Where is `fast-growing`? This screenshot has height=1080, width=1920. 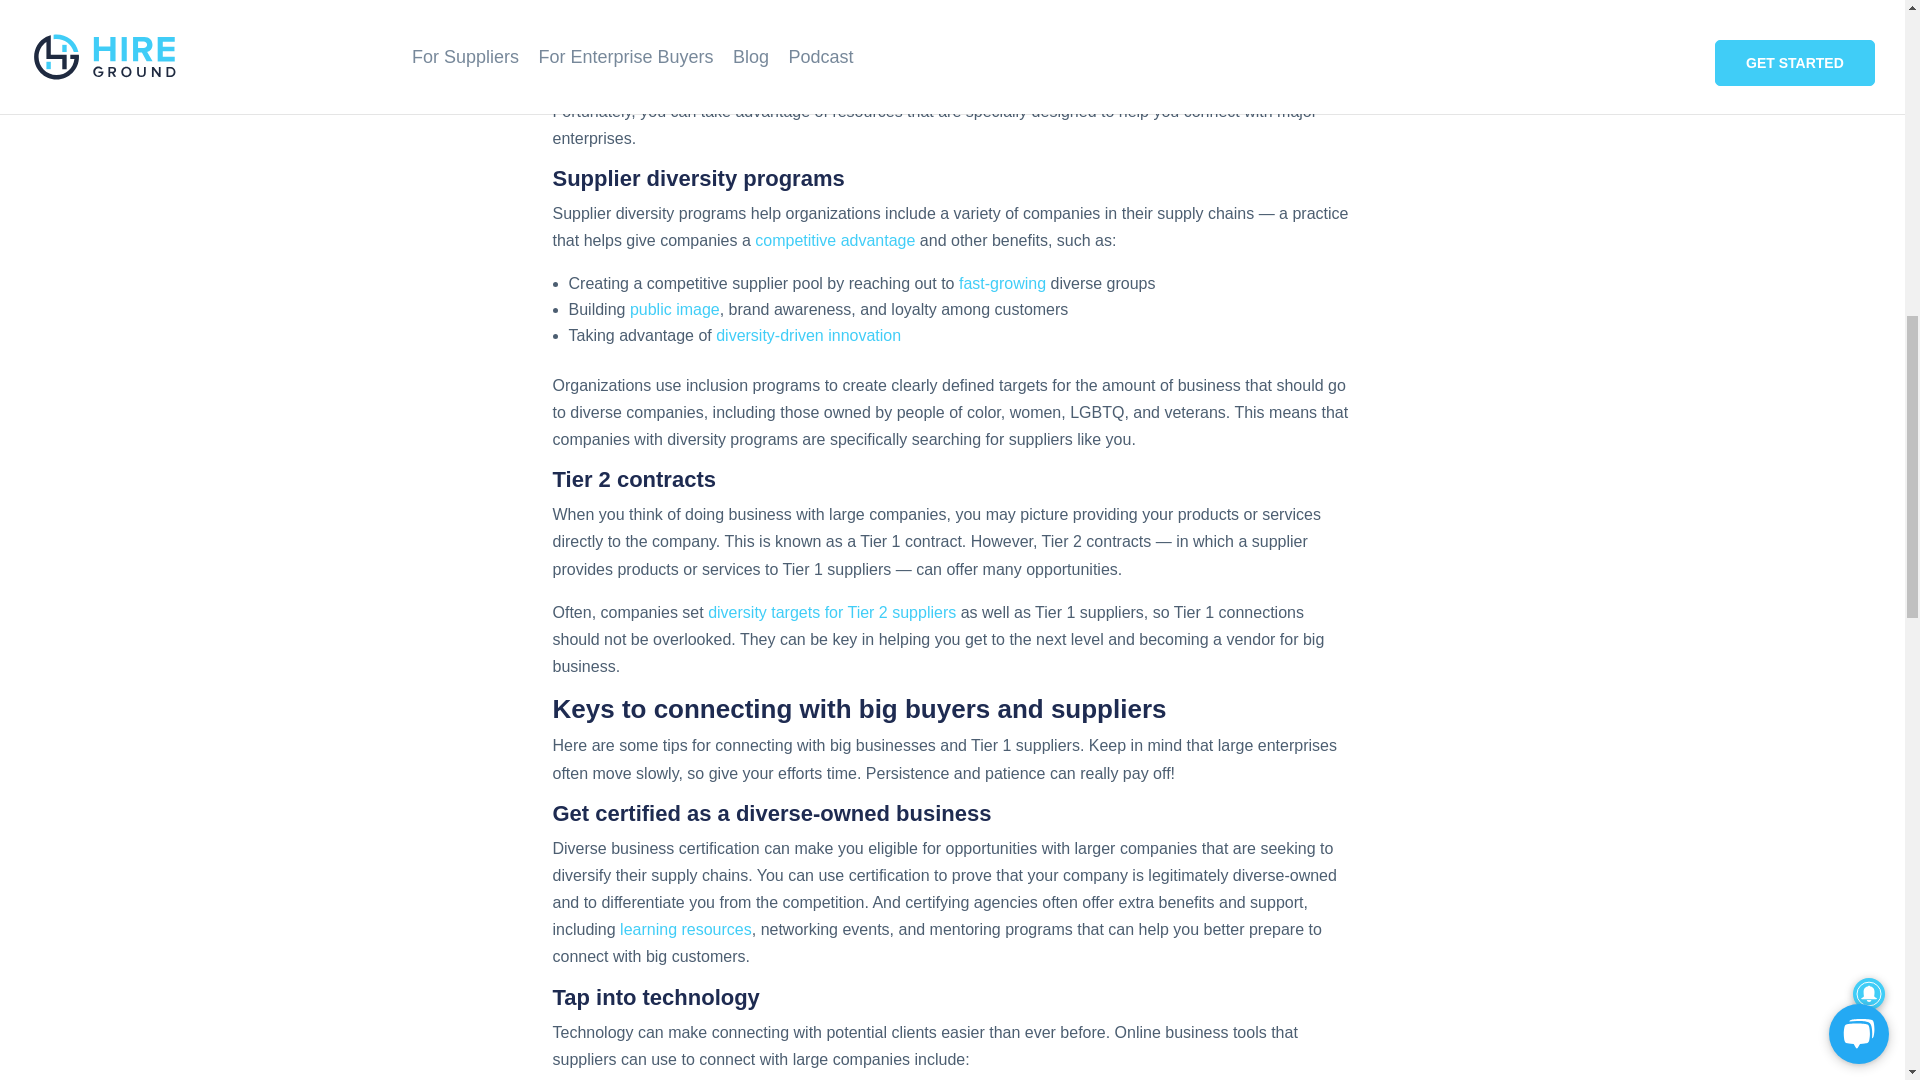
fast-growing is located at coordinates (1002, 283).